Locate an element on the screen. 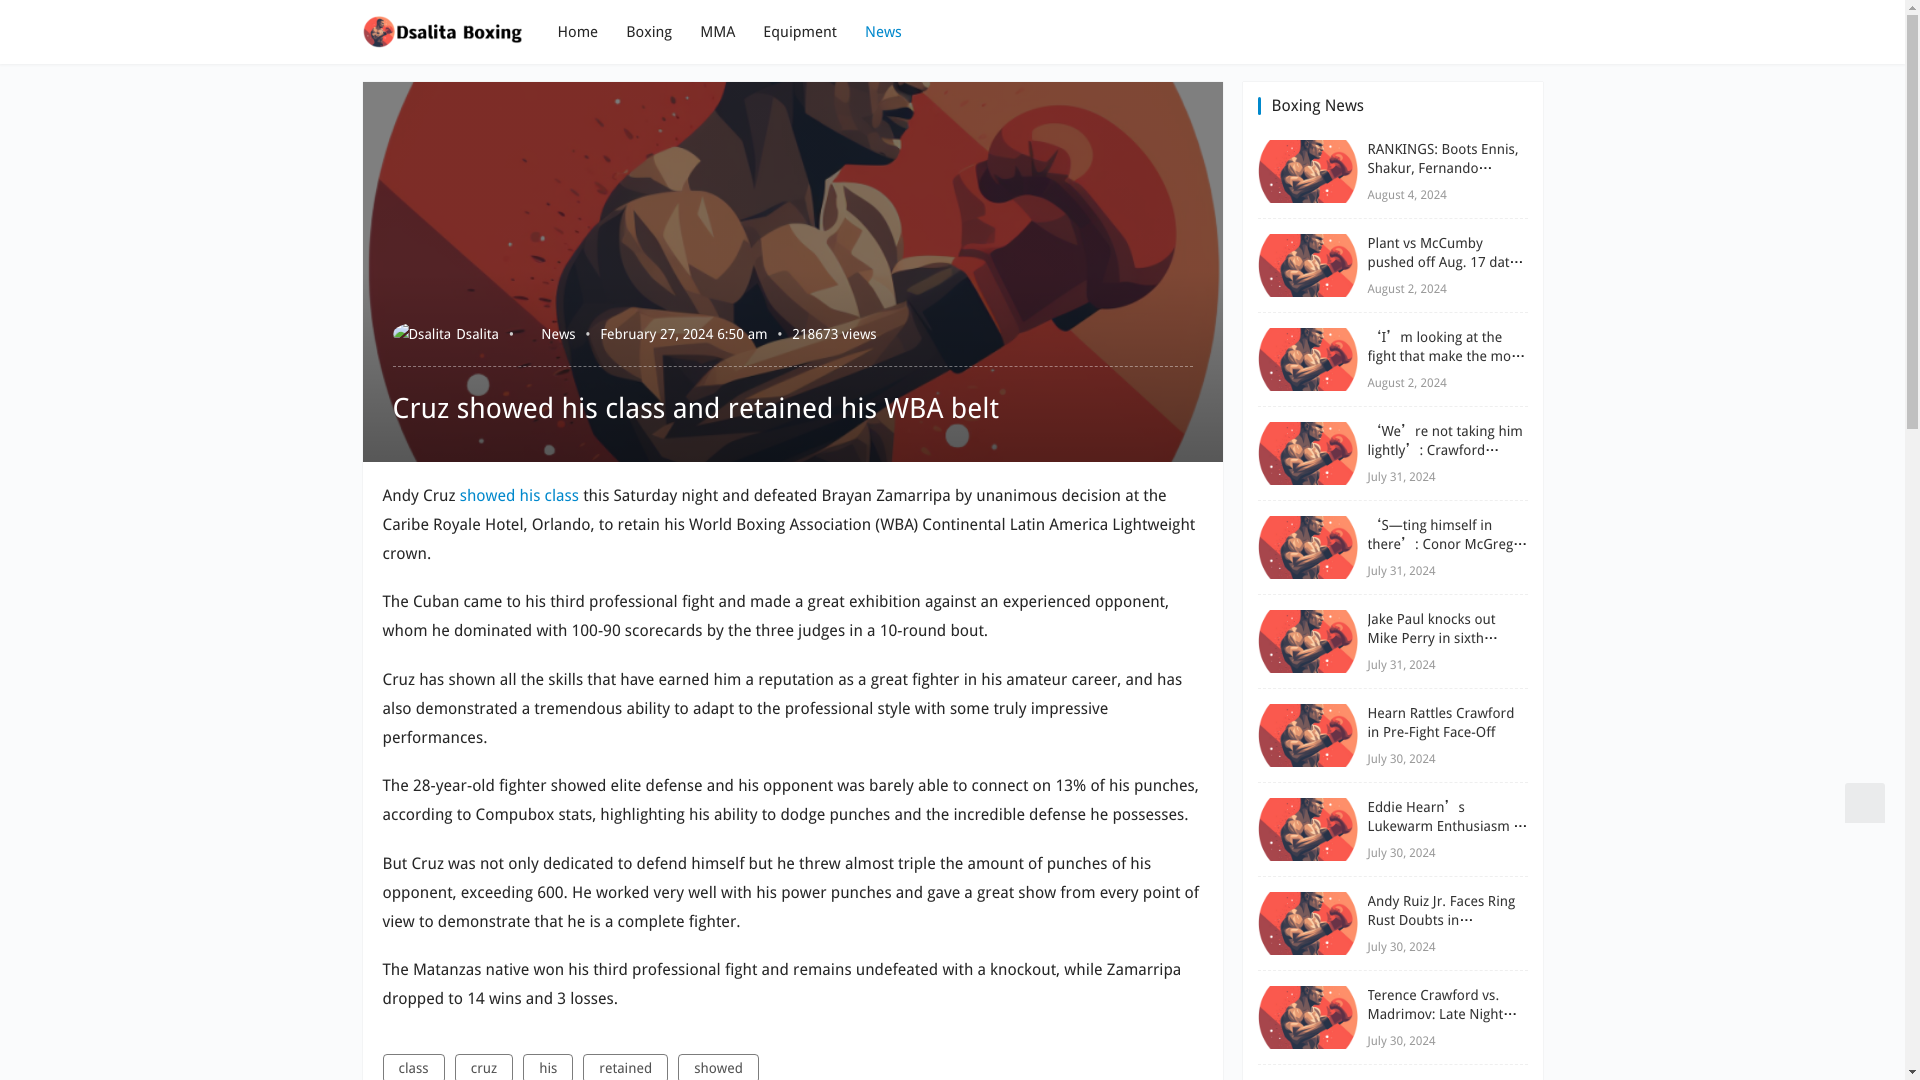  his is located at coordinates (530, 496).